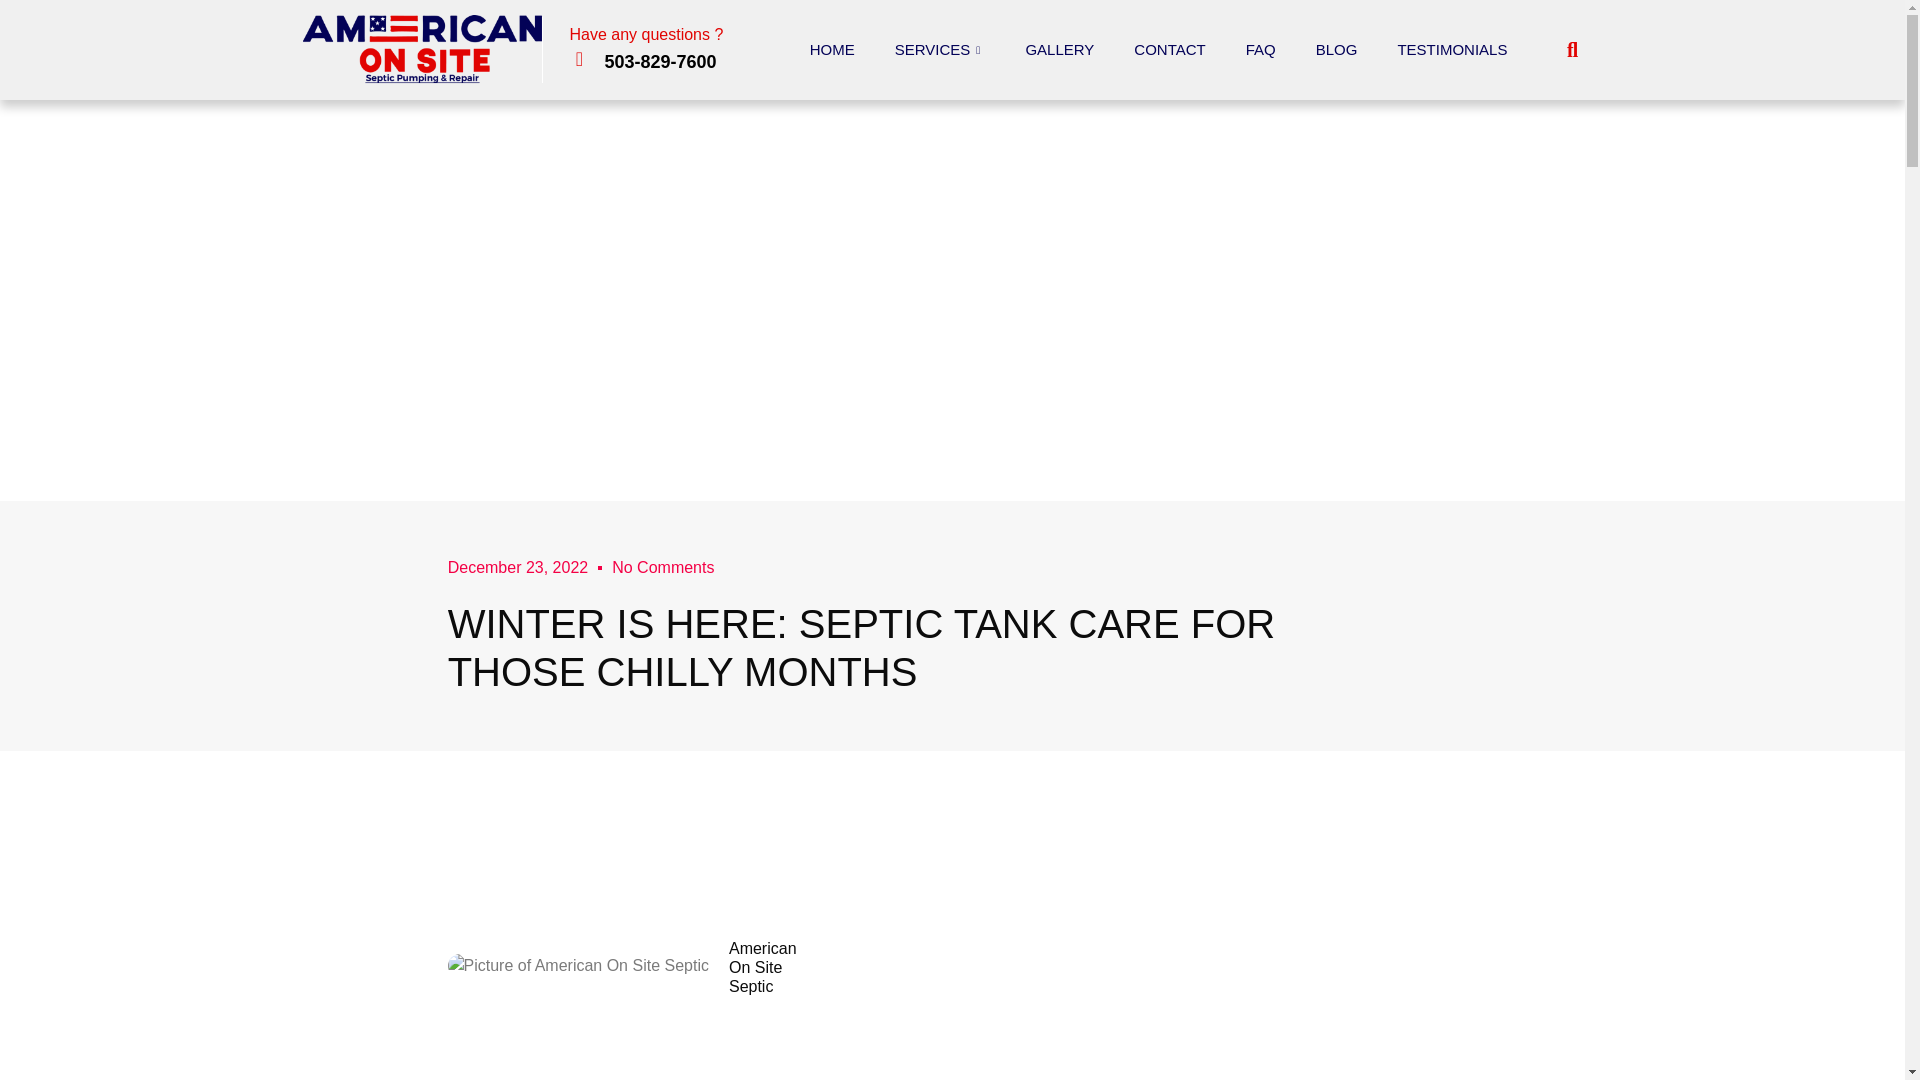 Image resolution: width=1920 pixels, height=1080 pixels. Describe the element at coordinates (518, 568) in the screenshot. I see `December 23, 2022` at that location.